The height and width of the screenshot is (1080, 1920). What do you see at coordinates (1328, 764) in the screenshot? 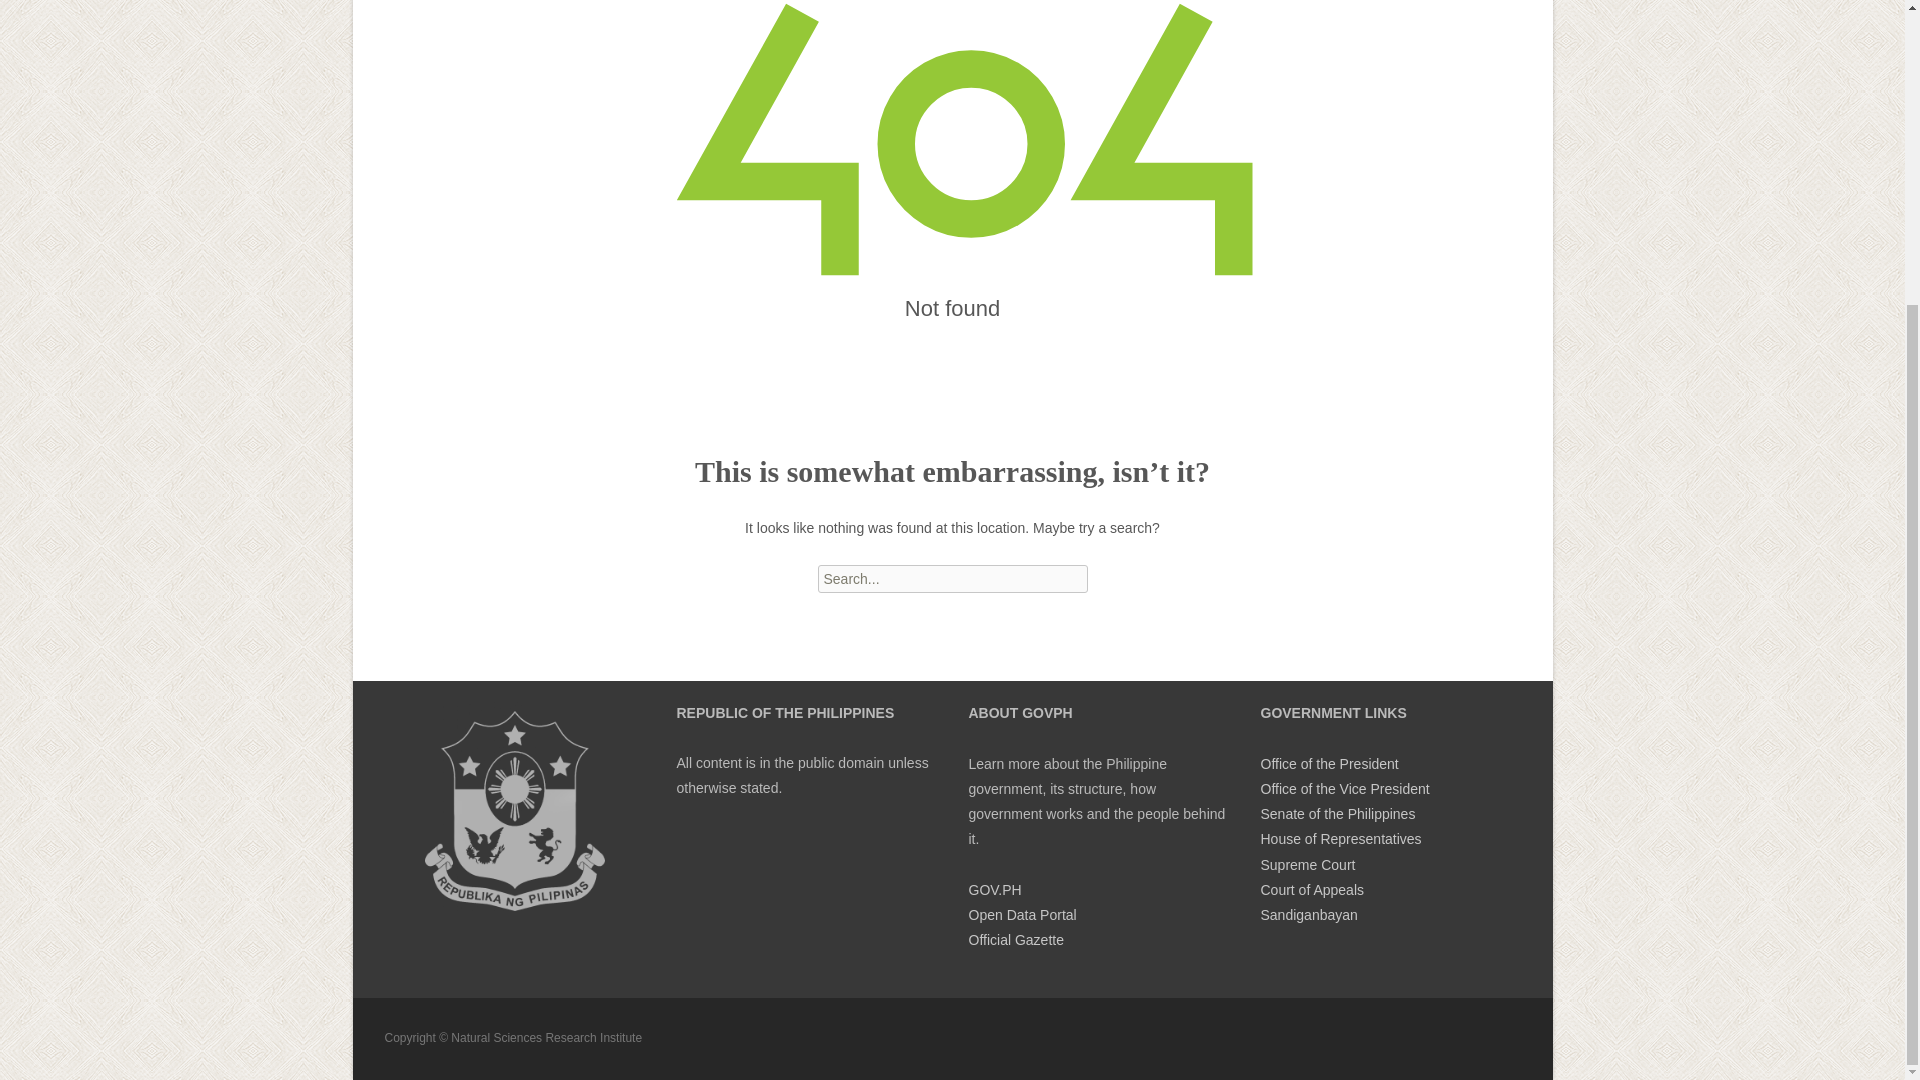
I see `Office of the President` at bounding box center [1328, 764].